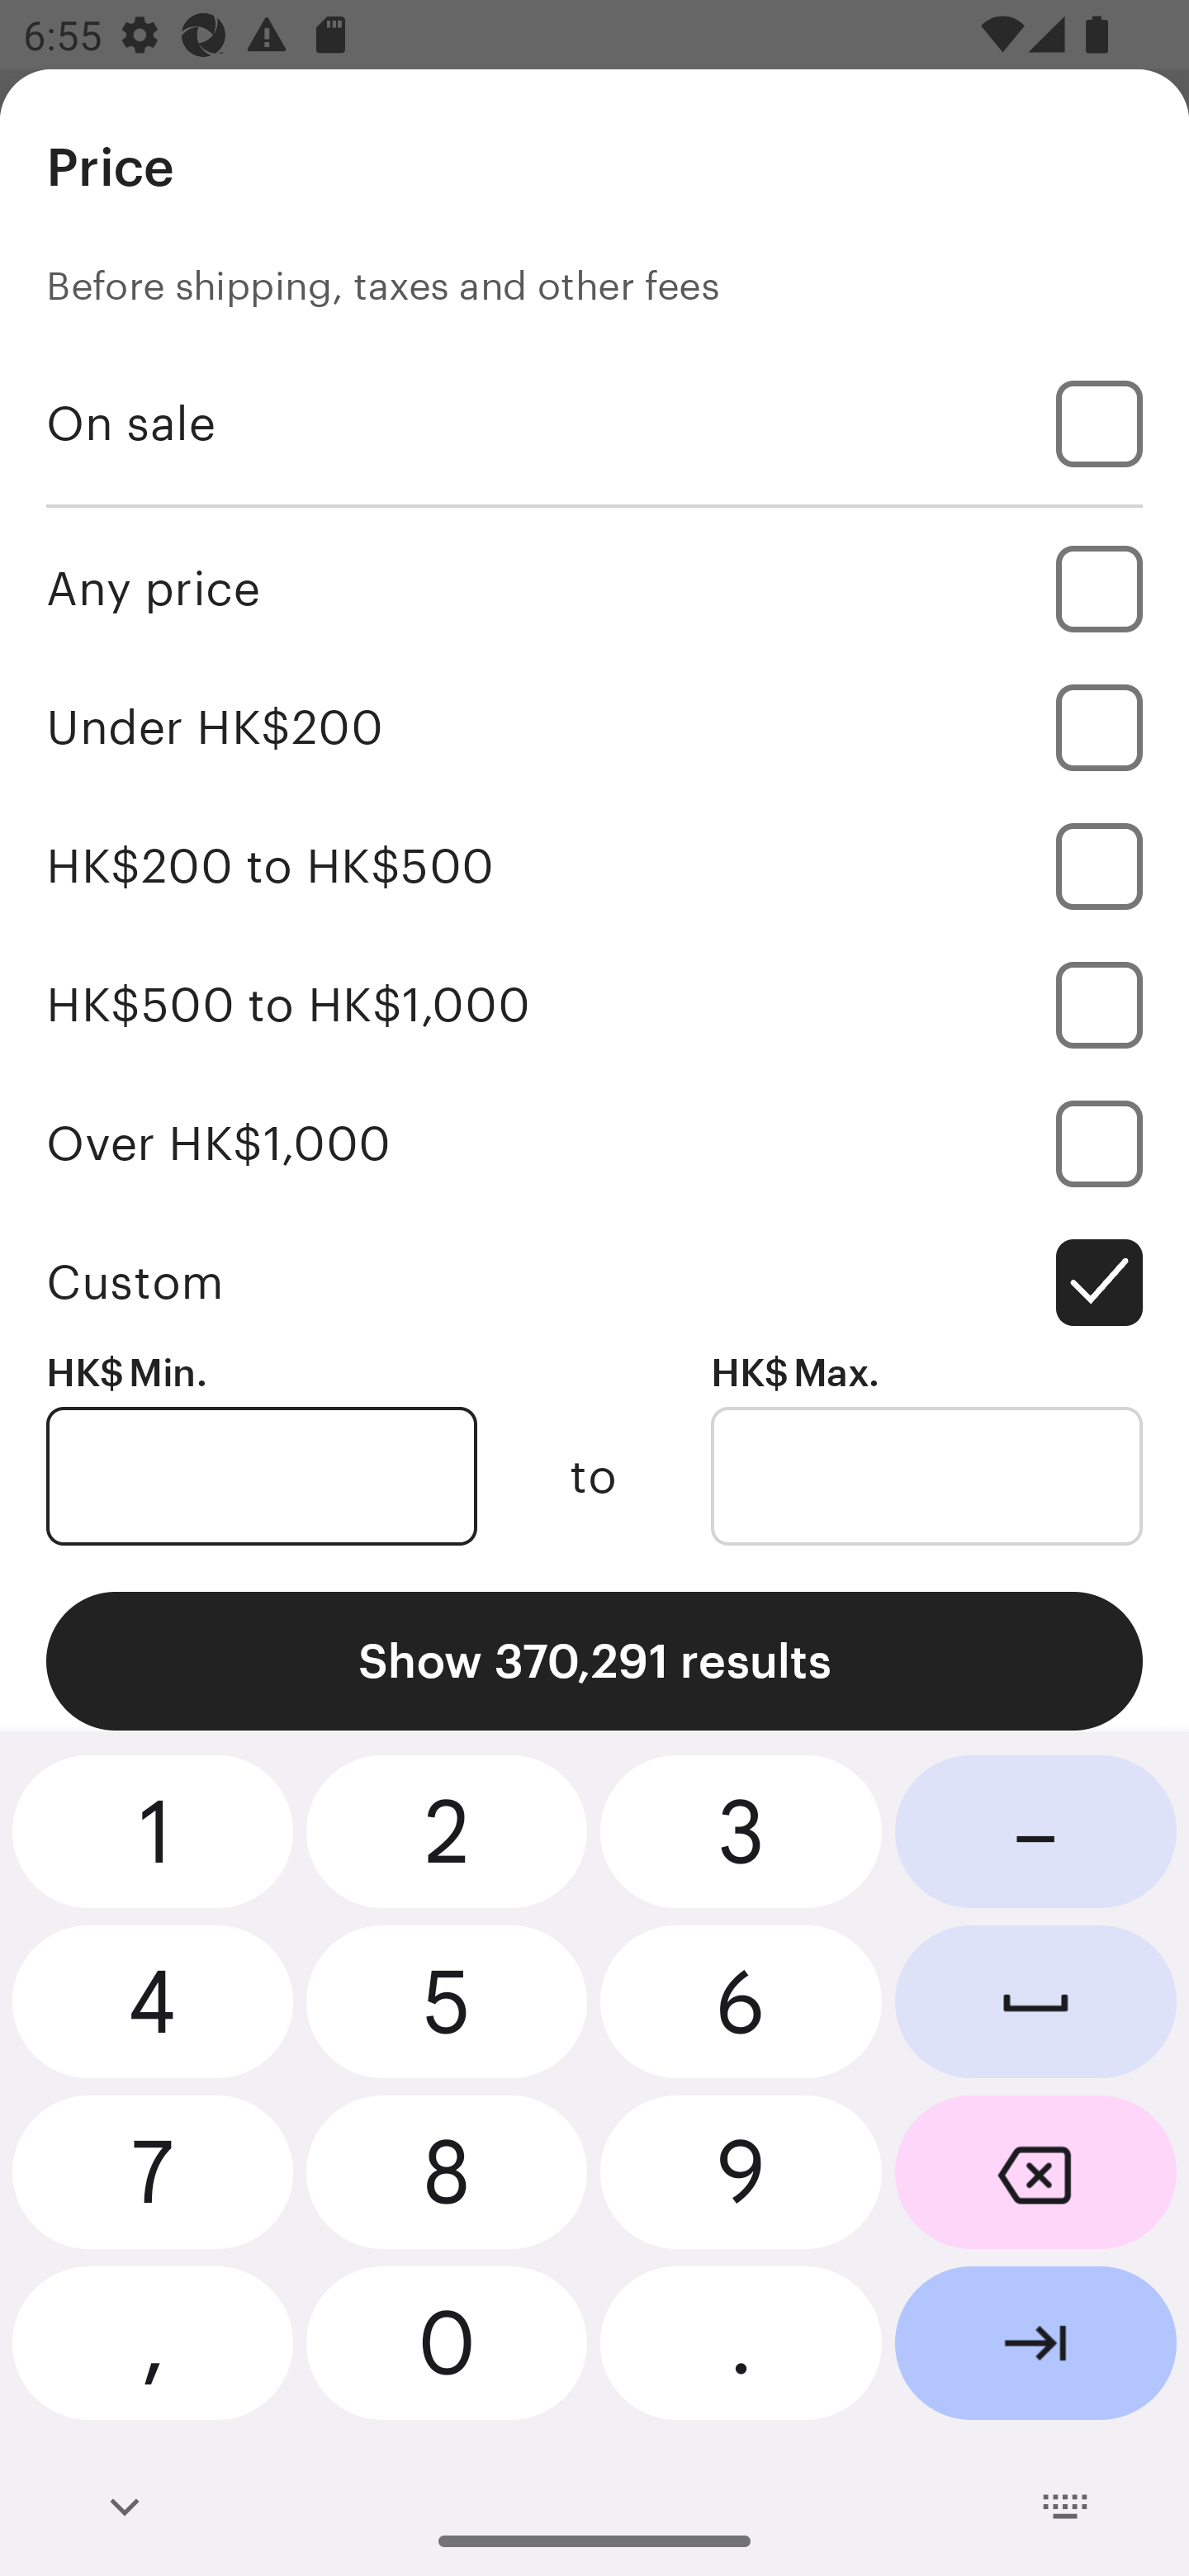 The image size is (1189, 2576). Describe the element at coordinates (594, 1283) in the screenshot. I see `Custom` at that location.